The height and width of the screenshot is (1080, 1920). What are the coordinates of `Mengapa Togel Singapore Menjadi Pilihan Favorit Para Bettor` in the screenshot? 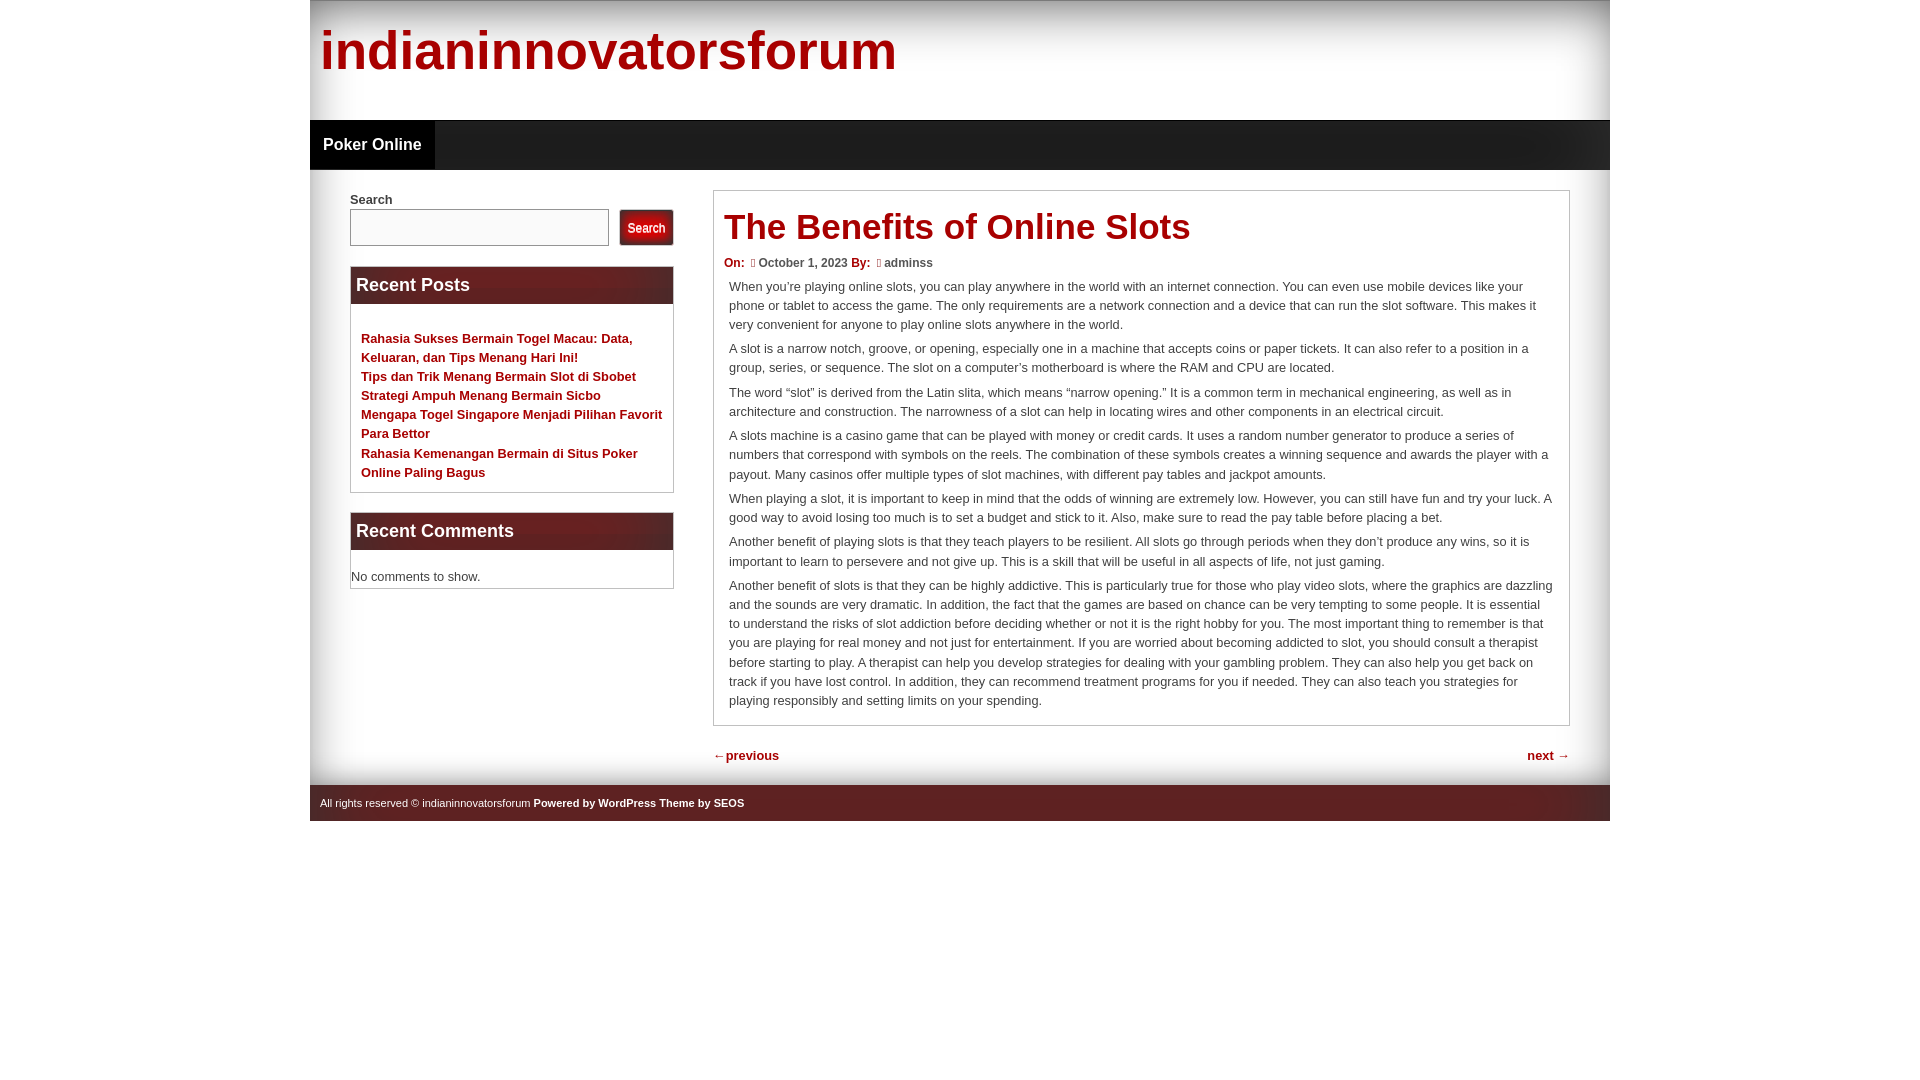 It's located at (511, 424).